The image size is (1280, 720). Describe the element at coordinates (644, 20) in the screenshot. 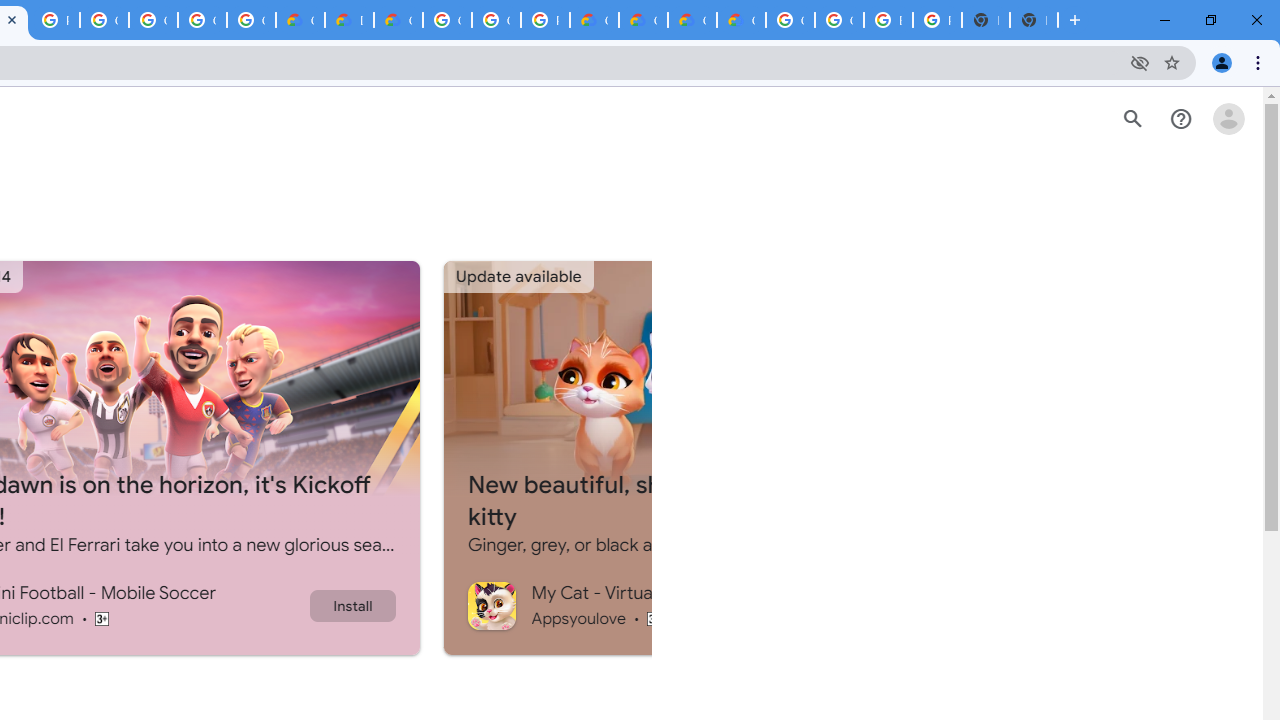

I see `Google Cloud Pricing Calculator` at that location.